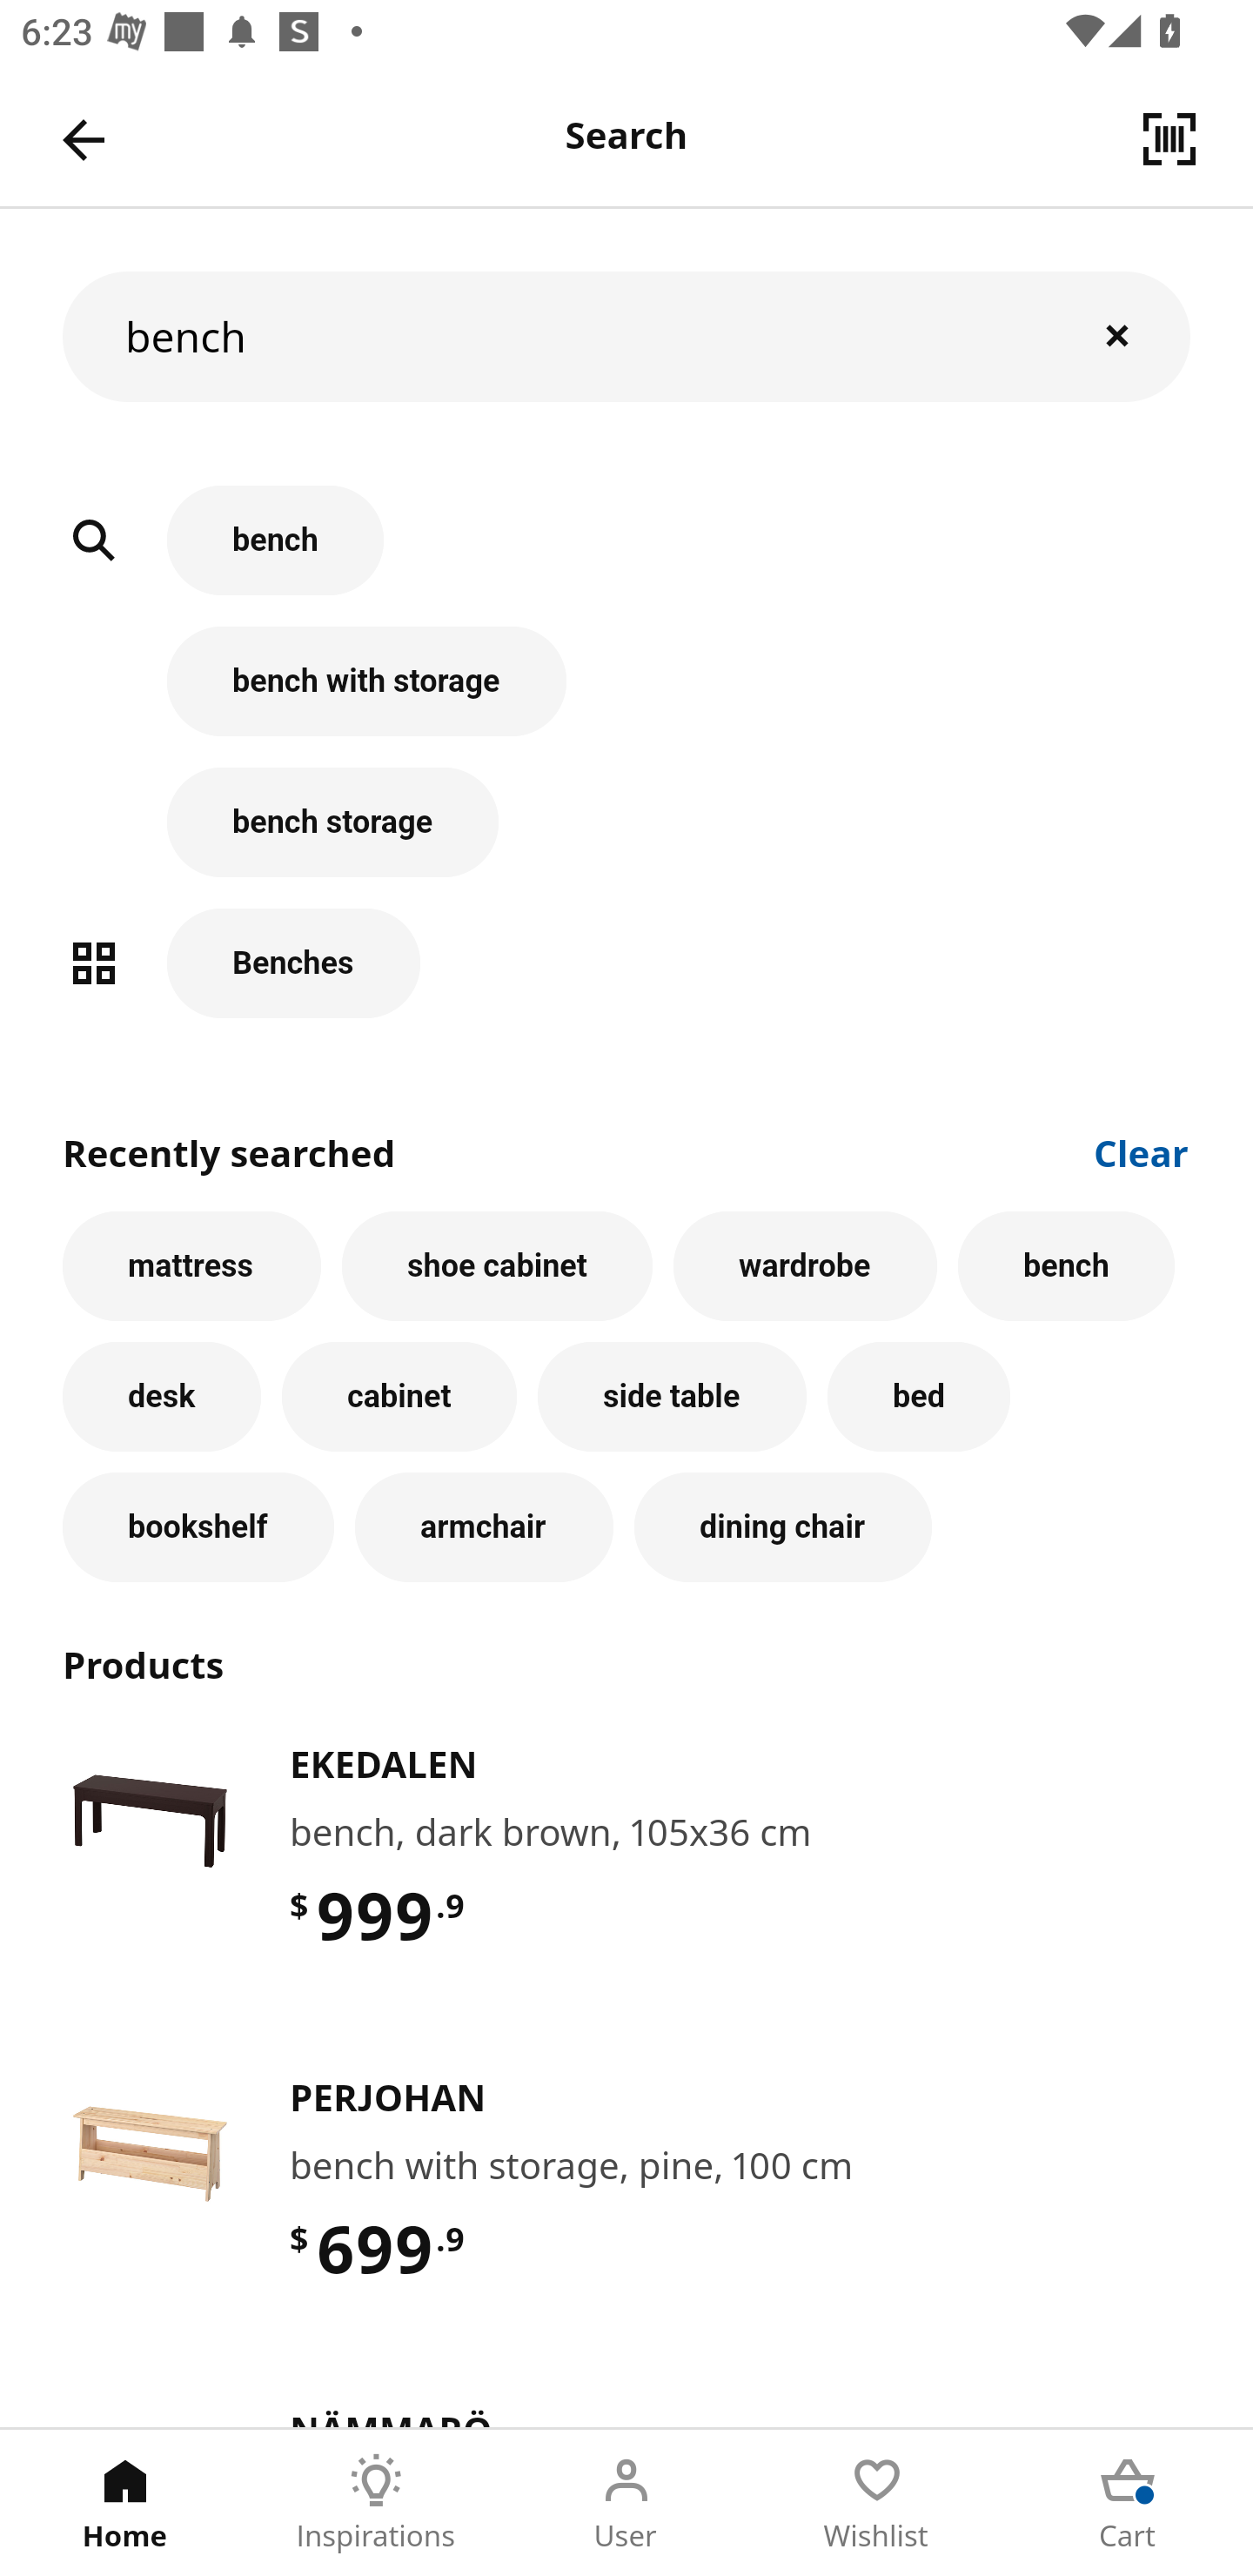  Describe the element at coordinates (125, 2503) in the screenshot. I see `Home
Tab 1 of 5` at that location.